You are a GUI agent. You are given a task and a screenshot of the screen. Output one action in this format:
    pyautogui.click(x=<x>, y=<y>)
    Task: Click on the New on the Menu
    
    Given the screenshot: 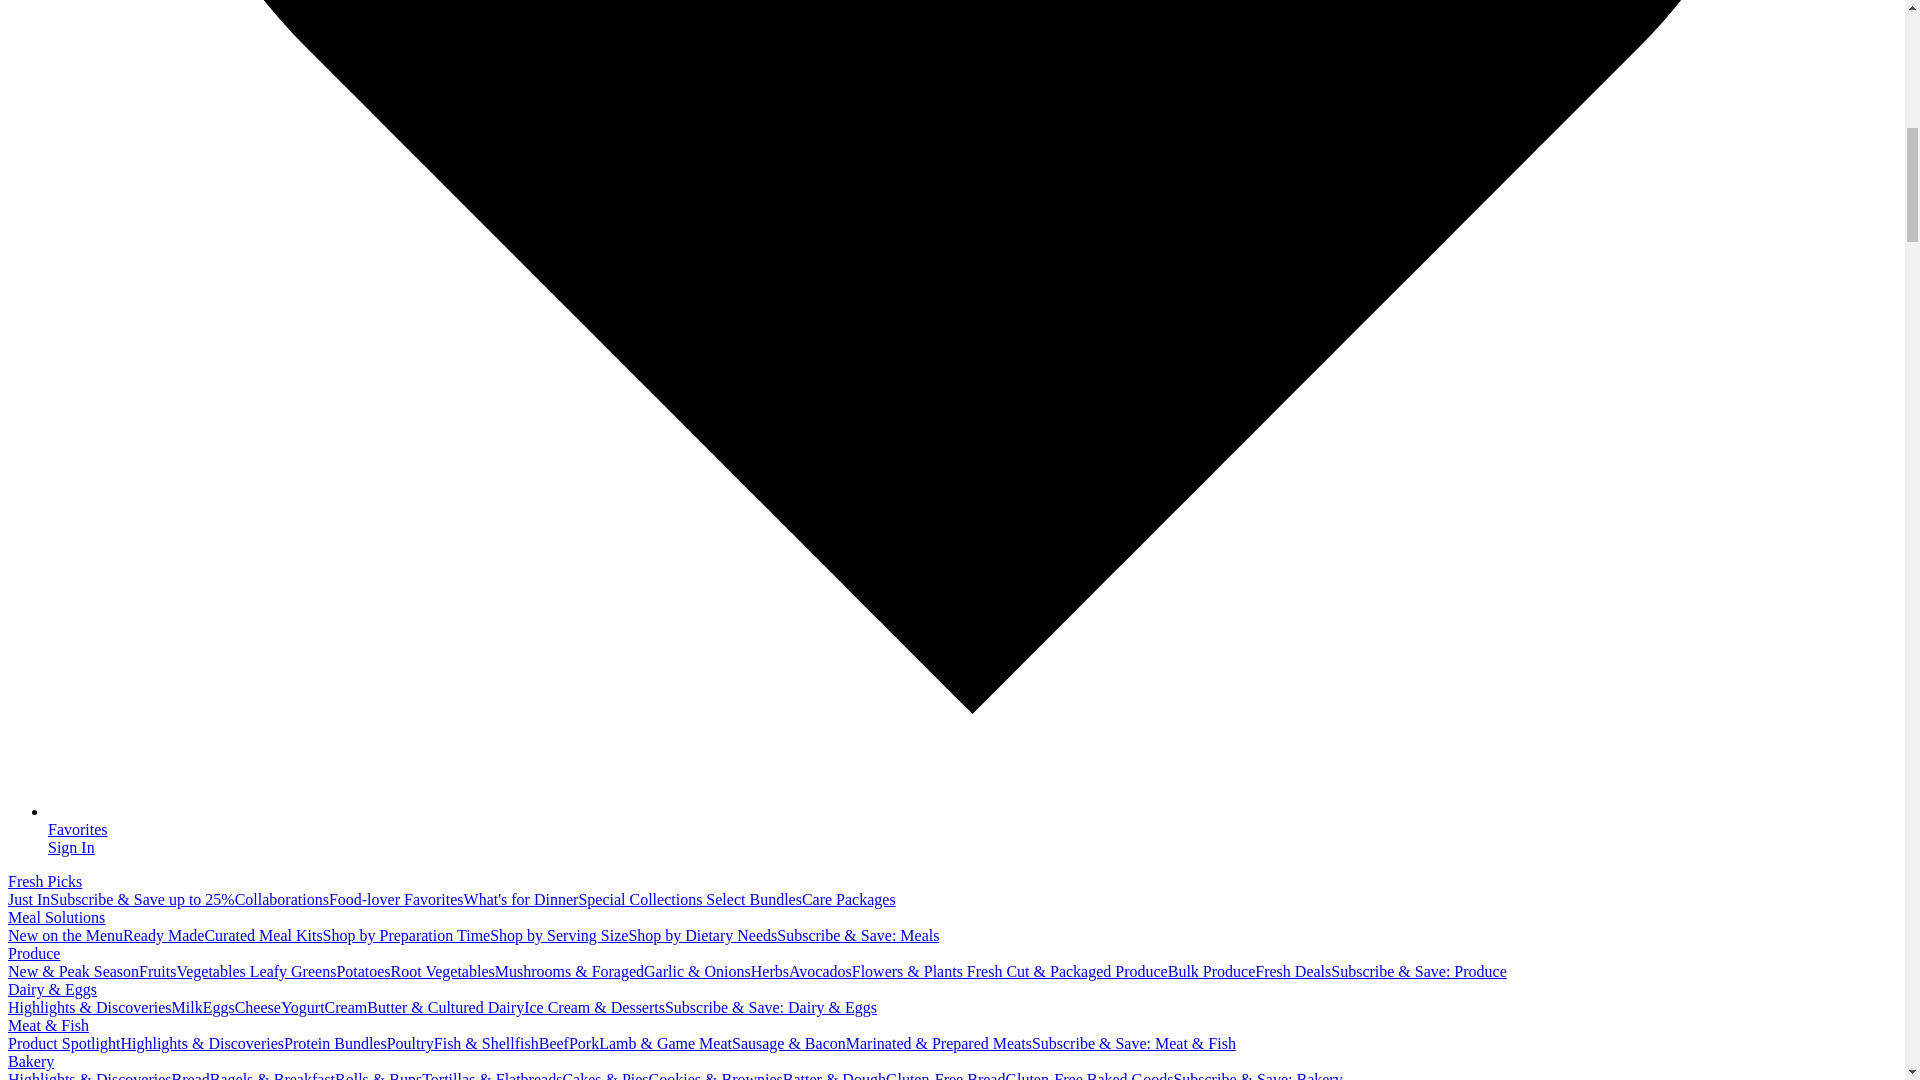 What is the action you would take?
    pyautogui.click(x=64, y=934)
    